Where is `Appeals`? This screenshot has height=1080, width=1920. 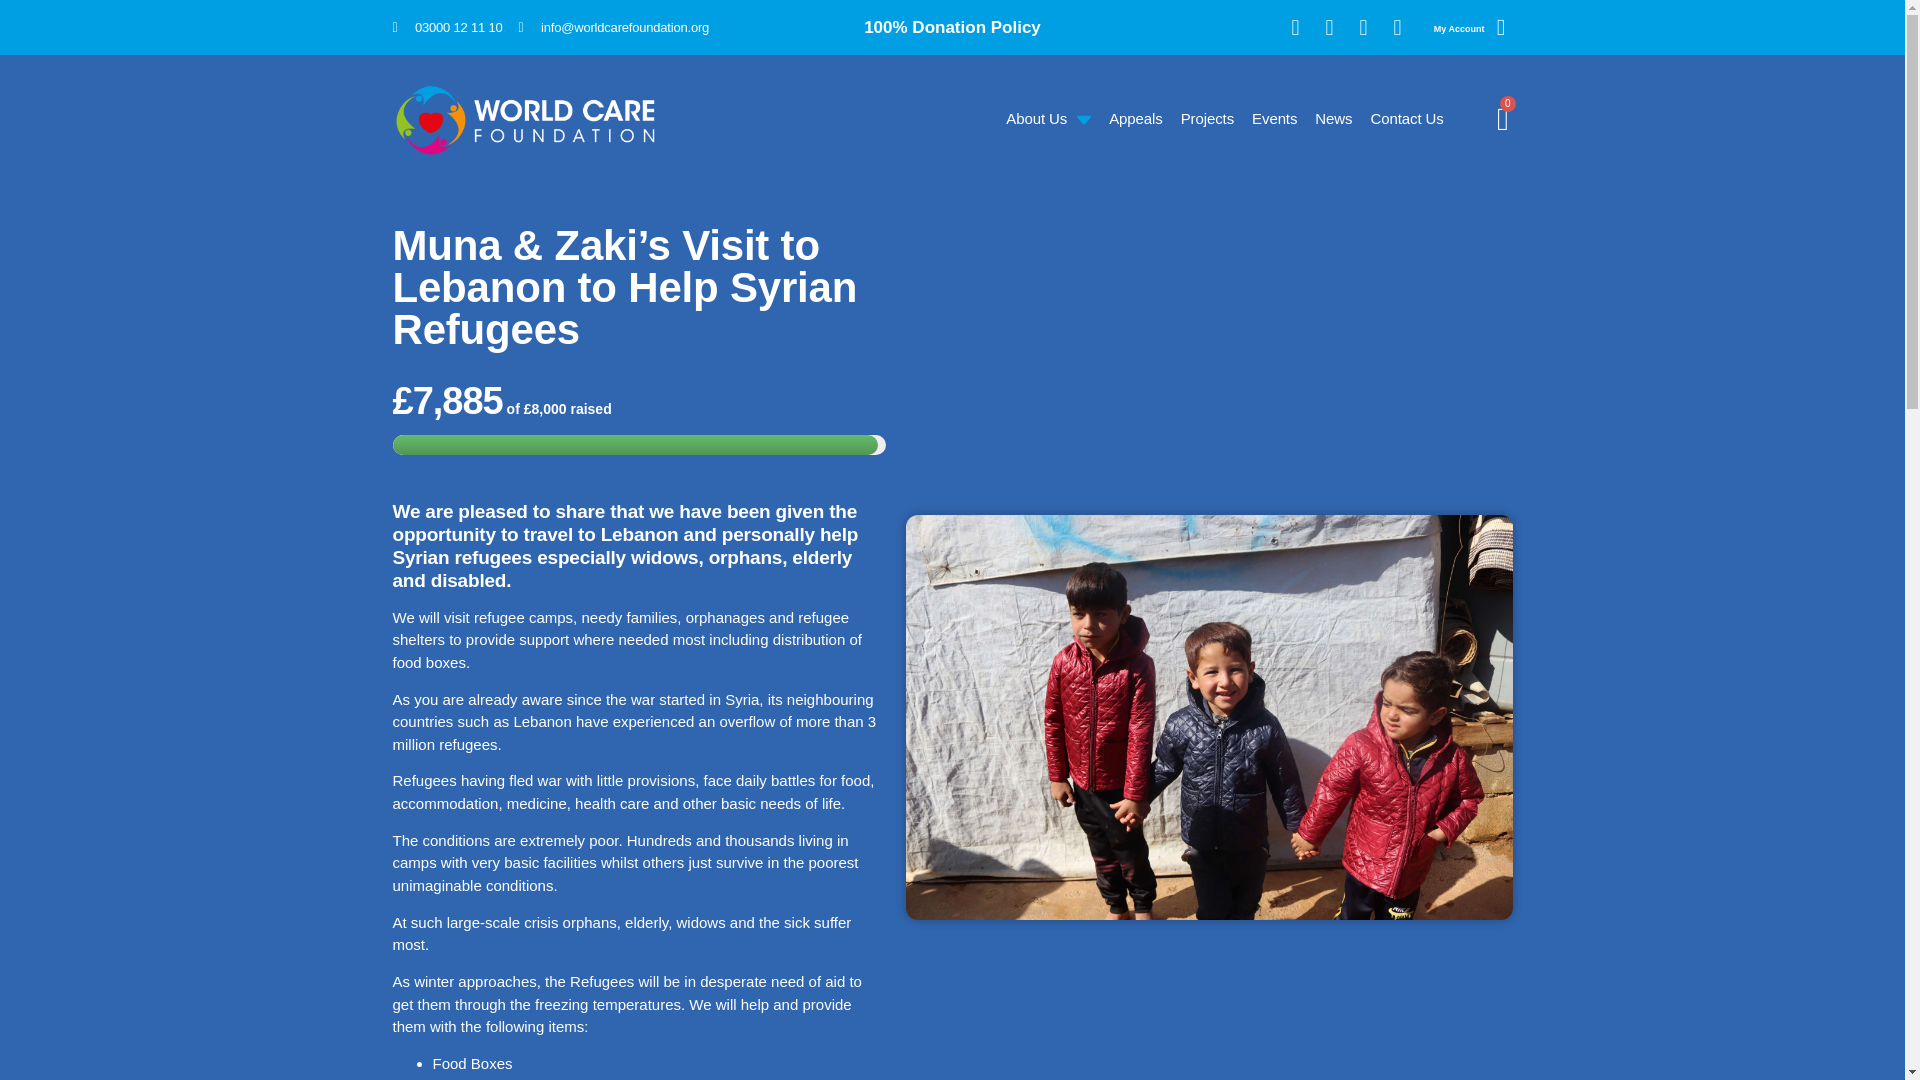 Appeals is located at coordinates (1134, 120).